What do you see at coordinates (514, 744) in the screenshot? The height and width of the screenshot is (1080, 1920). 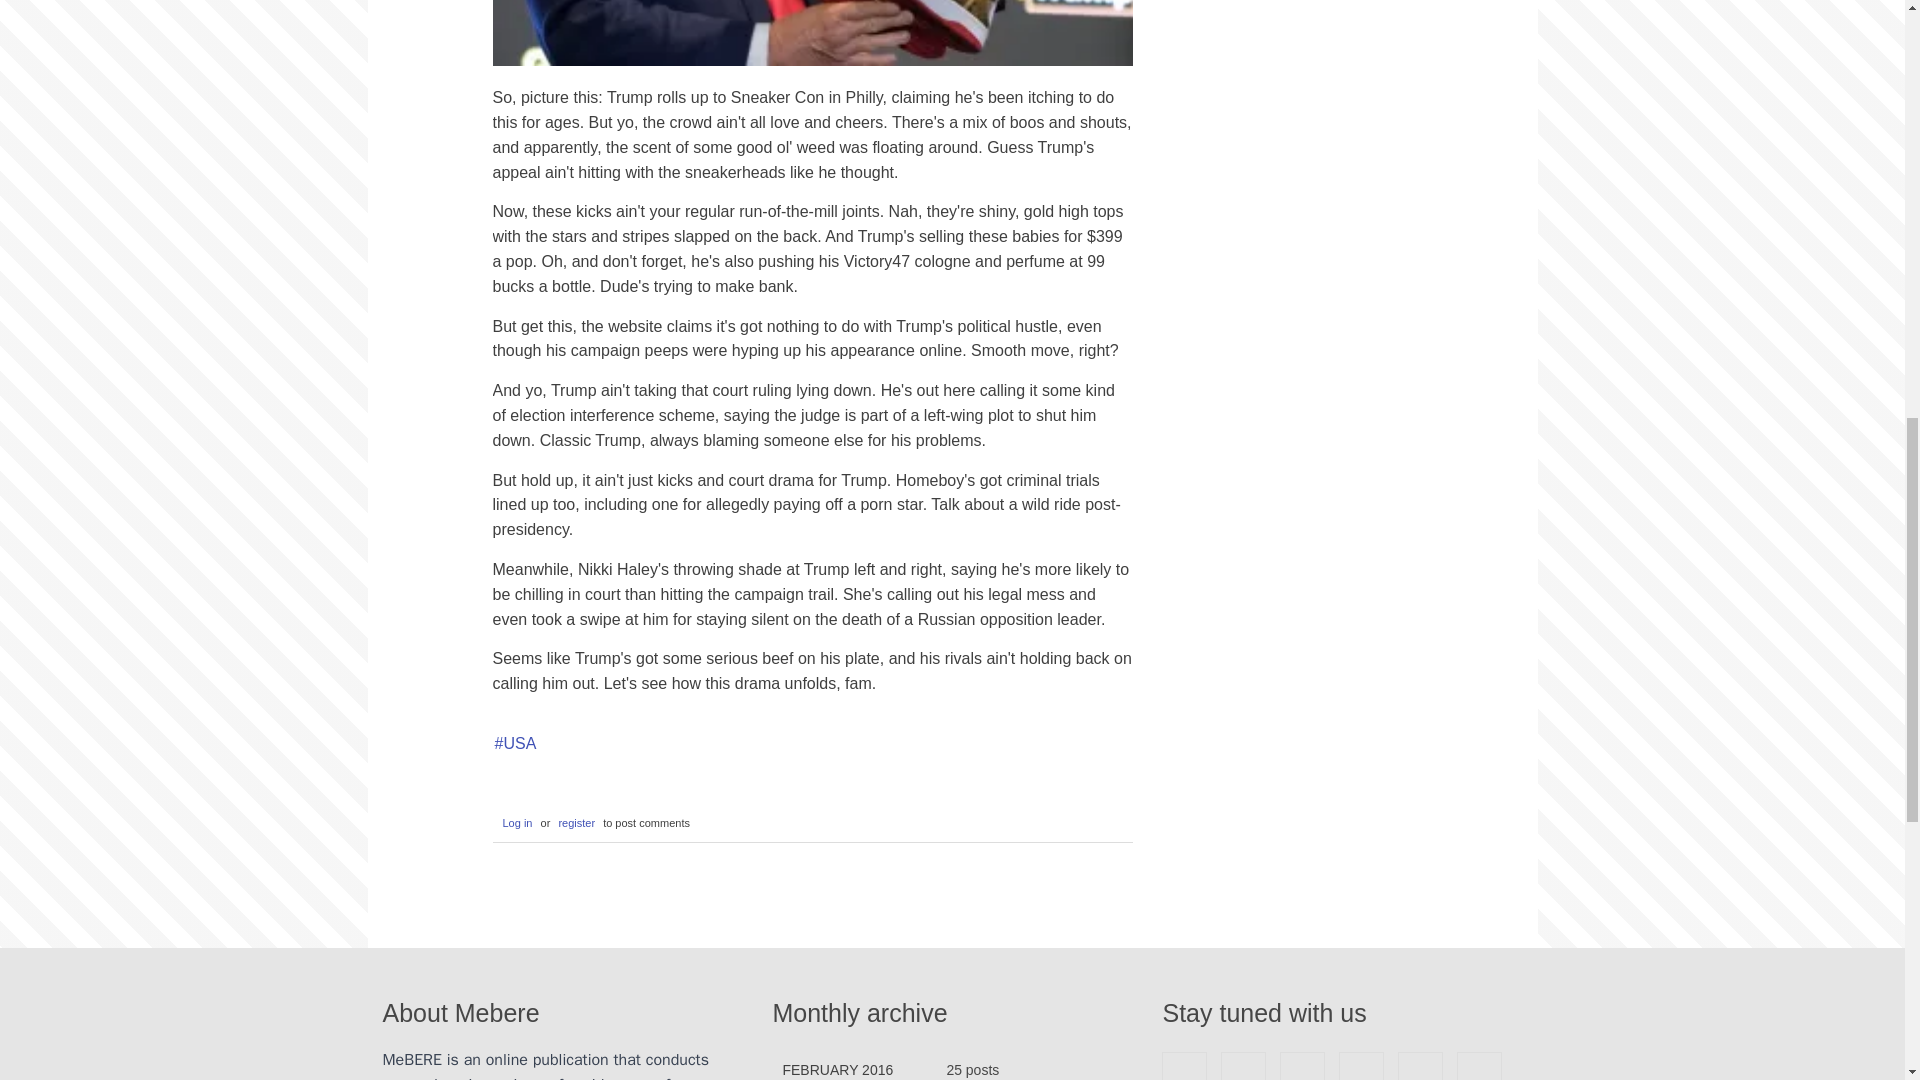 I see `USA` at bounding box center [514, 744].